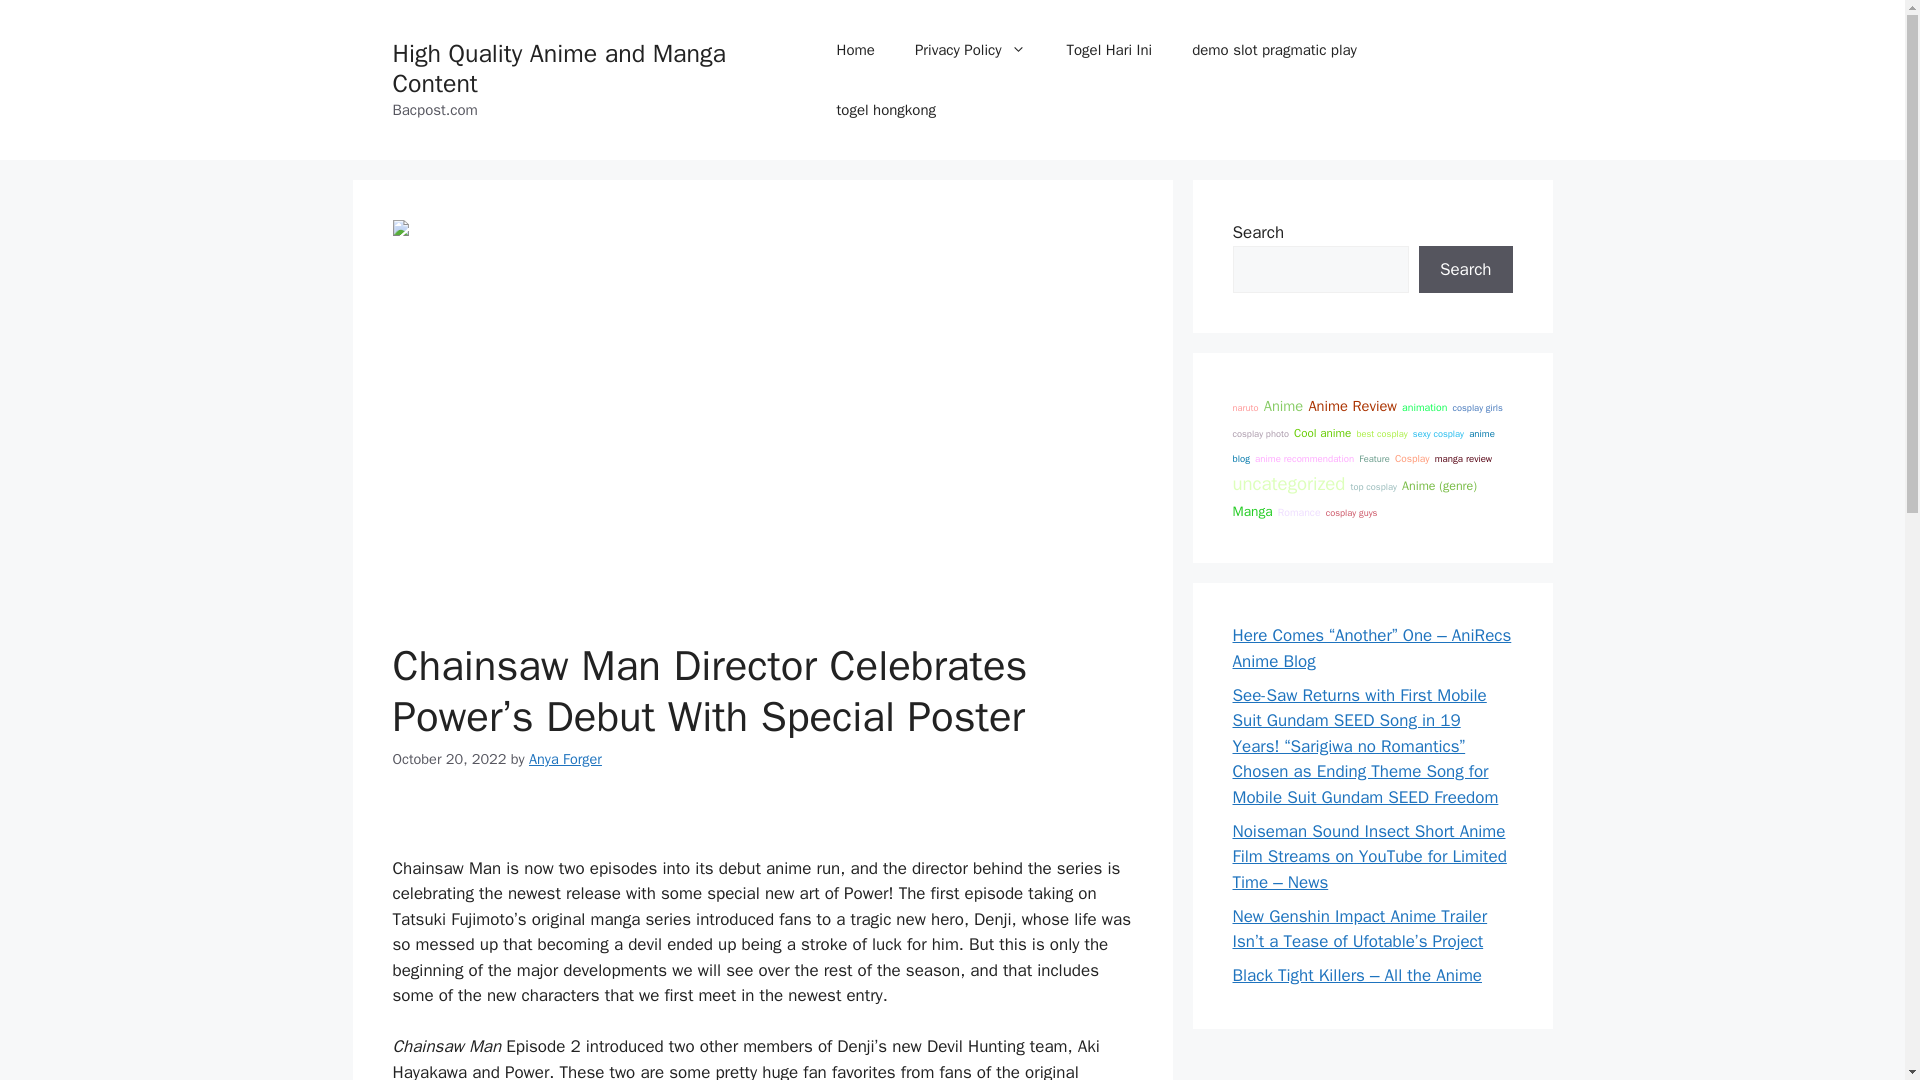 The width and height of the screenshot is (1920, 1080). Describe the element at coordinates (1465, 270) in the screenshot. I see `Search` at that location.